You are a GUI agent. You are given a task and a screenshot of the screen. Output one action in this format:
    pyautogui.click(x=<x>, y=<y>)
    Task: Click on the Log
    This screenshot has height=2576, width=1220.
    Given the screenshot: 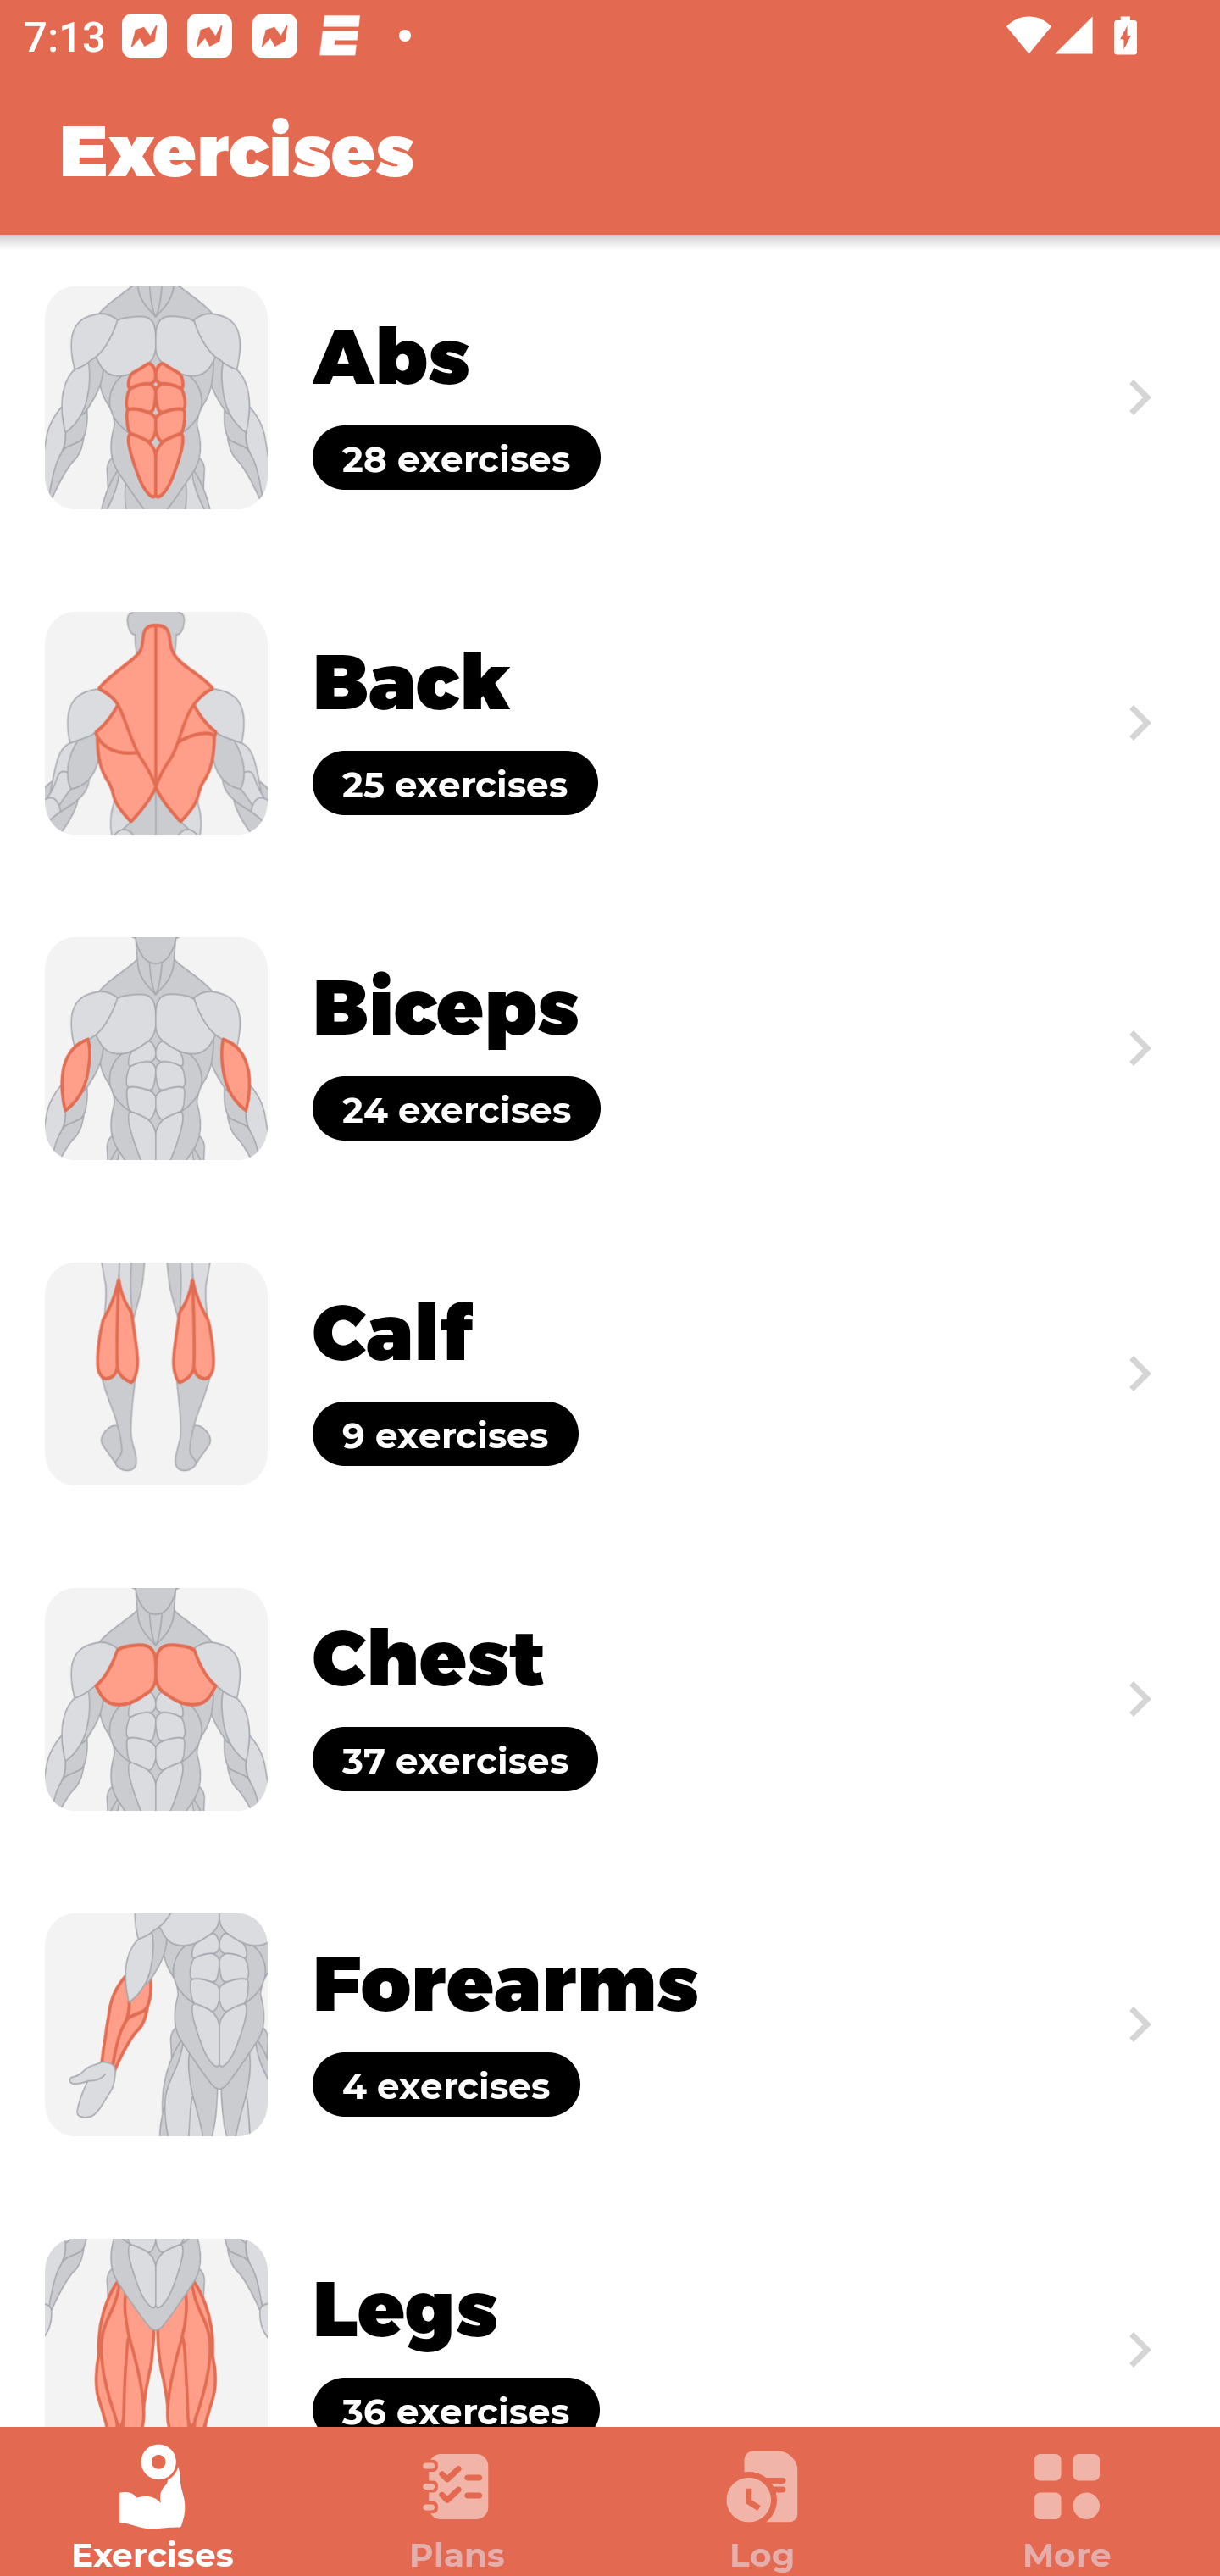 What is the action you would take?
    pyautogui.click(x=762, y=2508)
    